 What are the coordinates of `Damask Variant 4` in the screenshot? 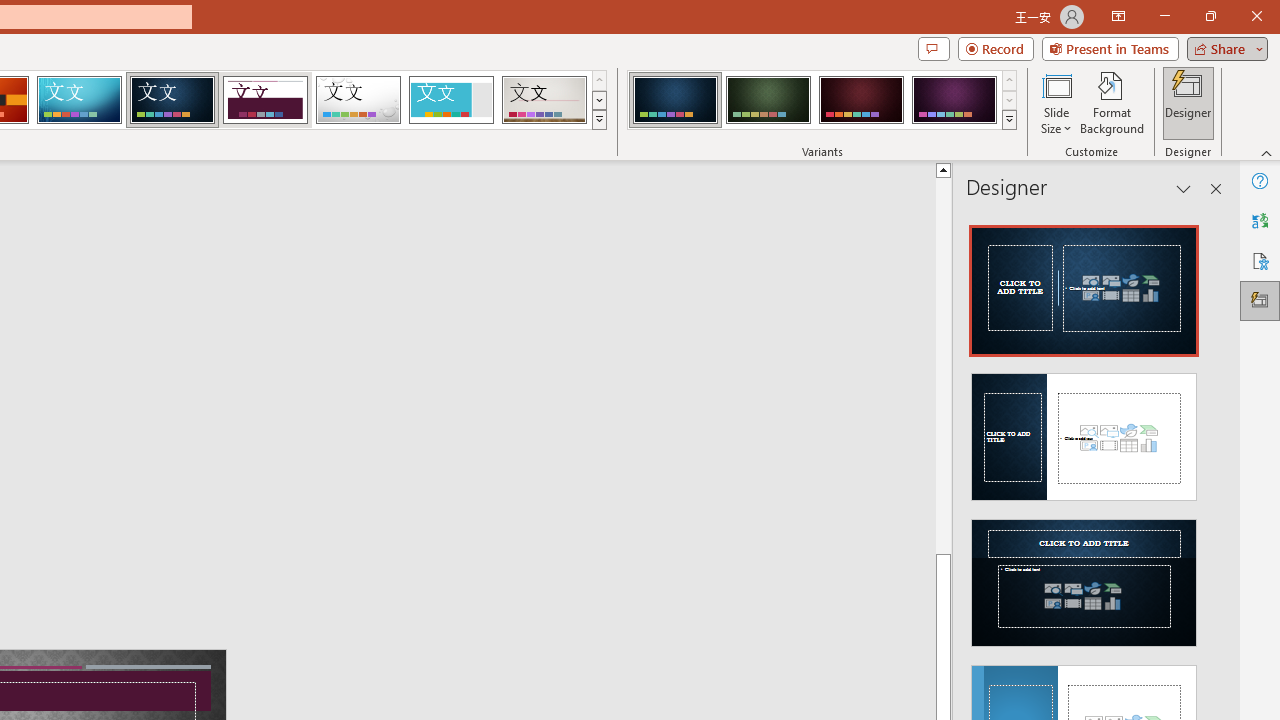 It's located at (954, 100).